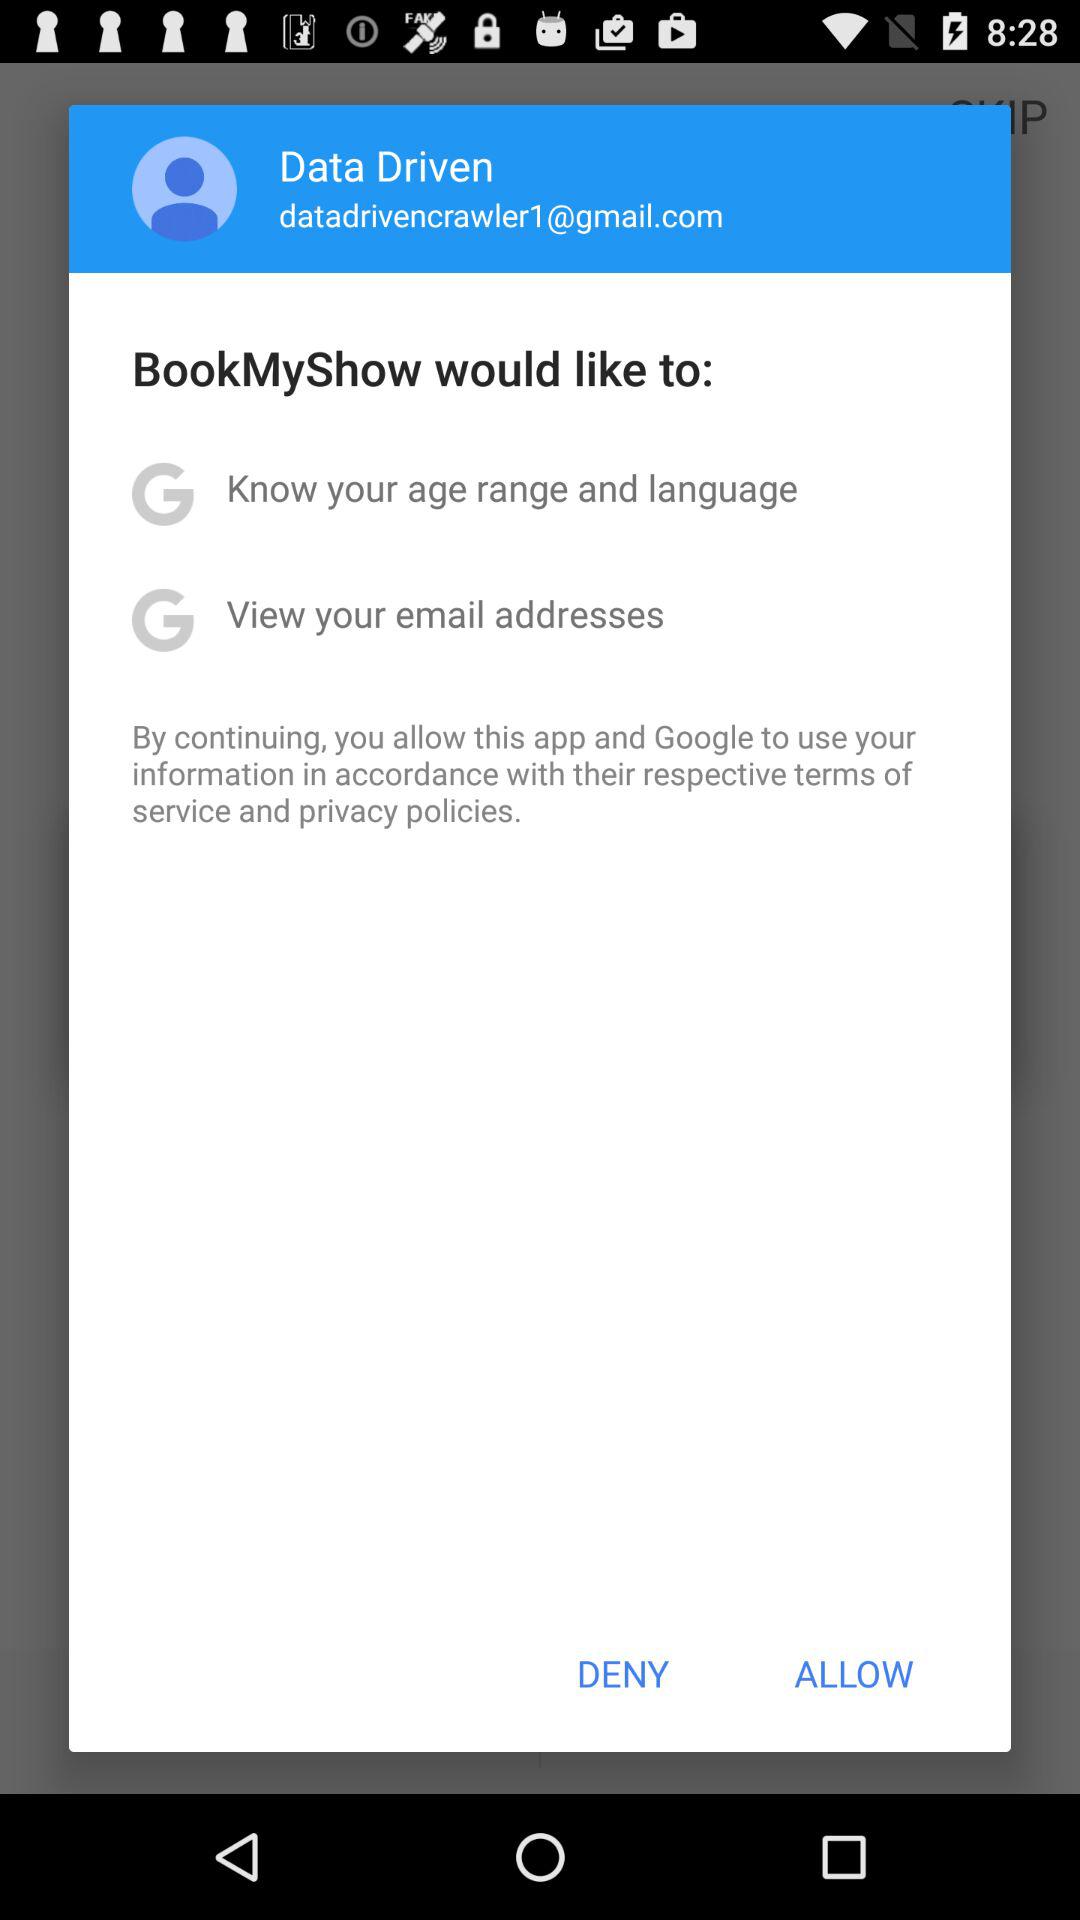 The height and width of the screenshot is (1920, 1080). I want to click on flip to view your email app, so click(445, 613).